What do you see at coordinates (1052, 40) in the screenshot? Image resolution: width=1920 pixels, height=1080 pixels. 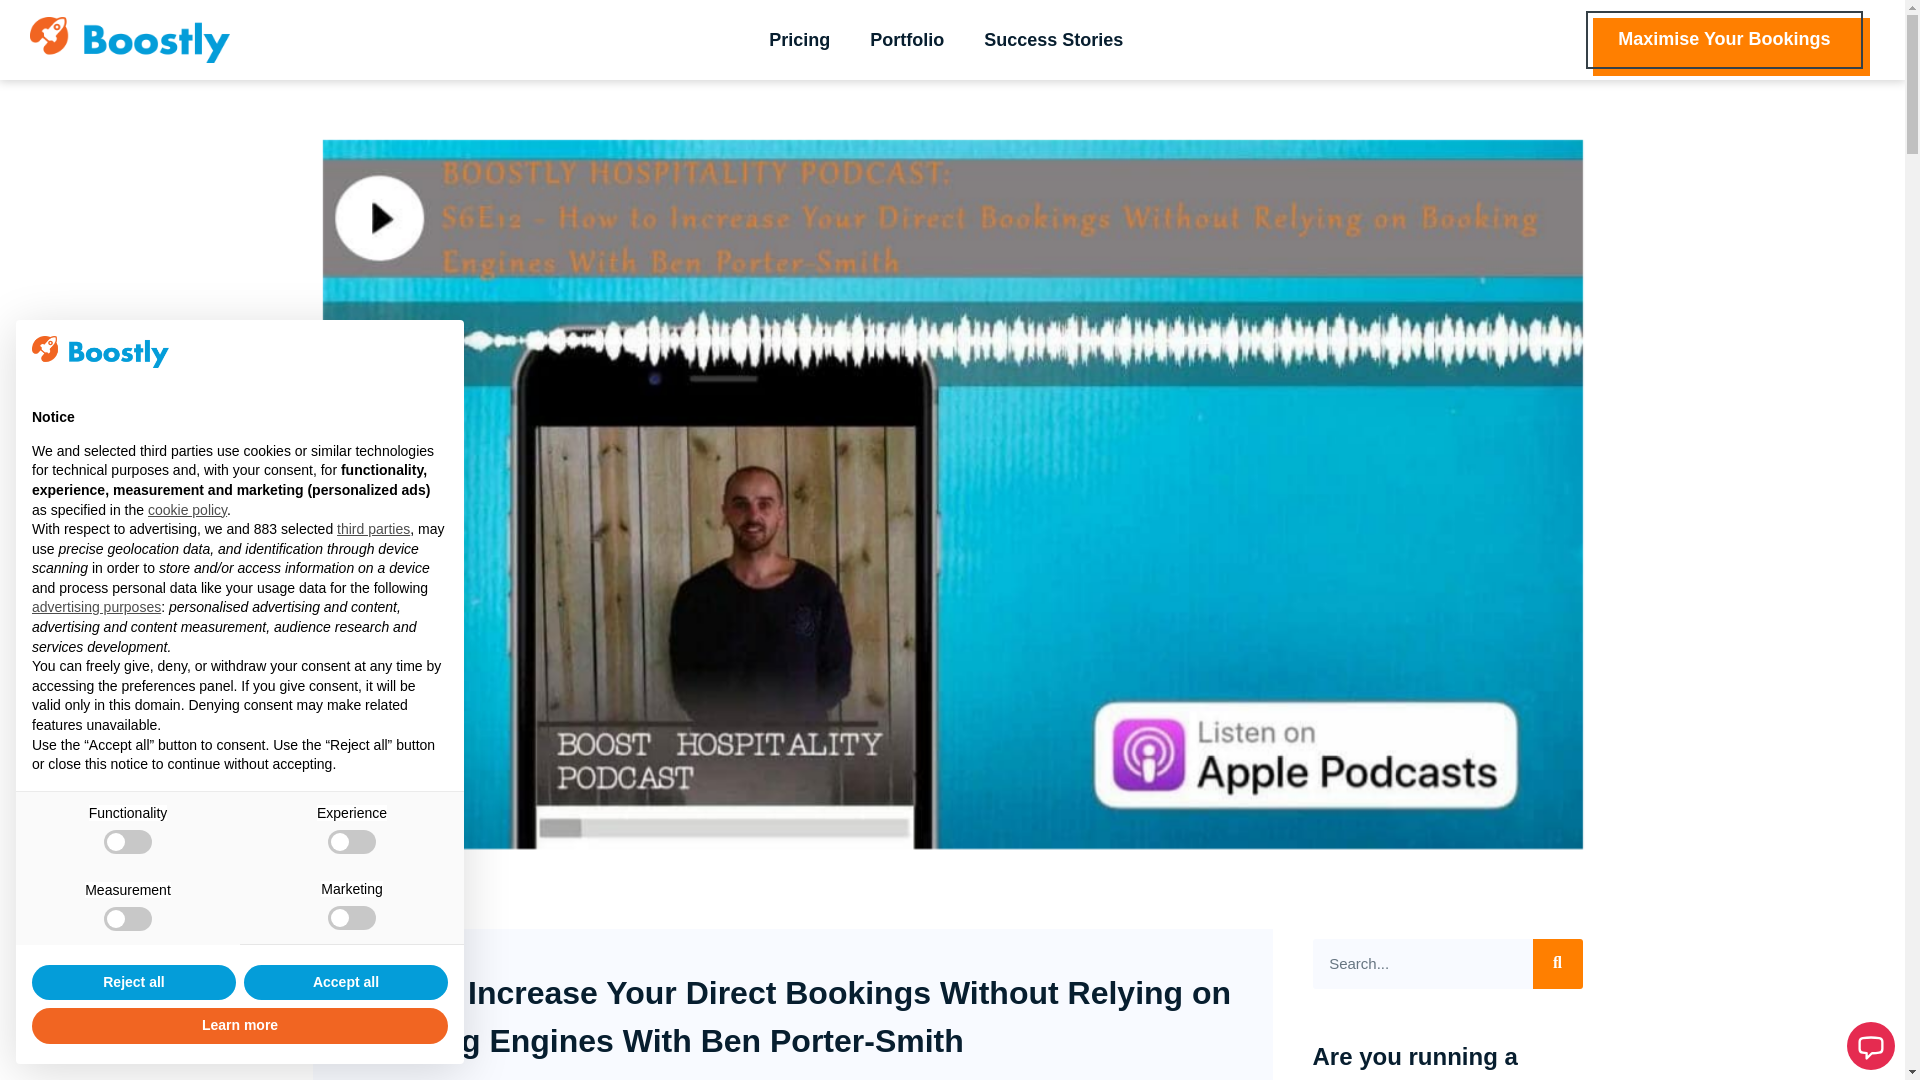 I see `Success Stories` at bounding box center [1052, 40].